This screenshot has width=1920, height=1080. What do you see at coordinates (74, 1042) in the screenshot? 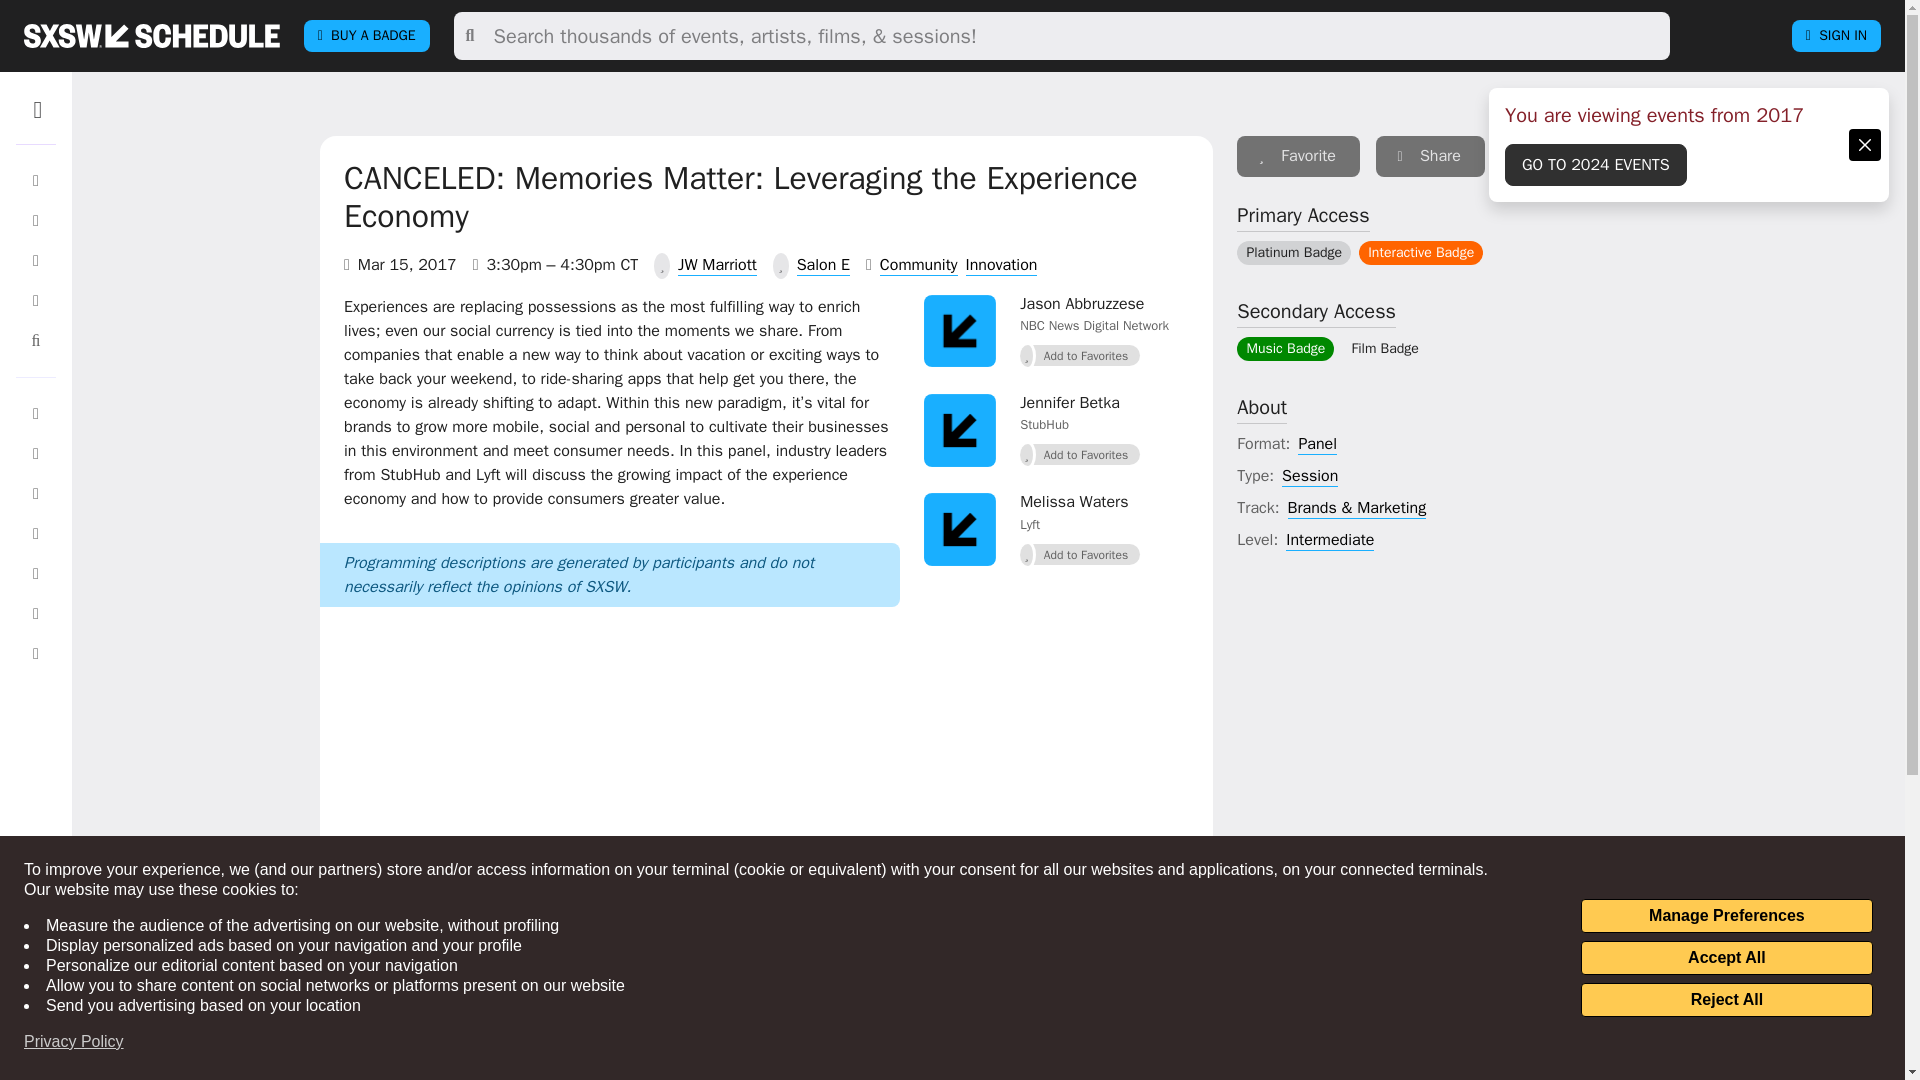
I see `Privacy Policy` at bounding box center [74, 1042].